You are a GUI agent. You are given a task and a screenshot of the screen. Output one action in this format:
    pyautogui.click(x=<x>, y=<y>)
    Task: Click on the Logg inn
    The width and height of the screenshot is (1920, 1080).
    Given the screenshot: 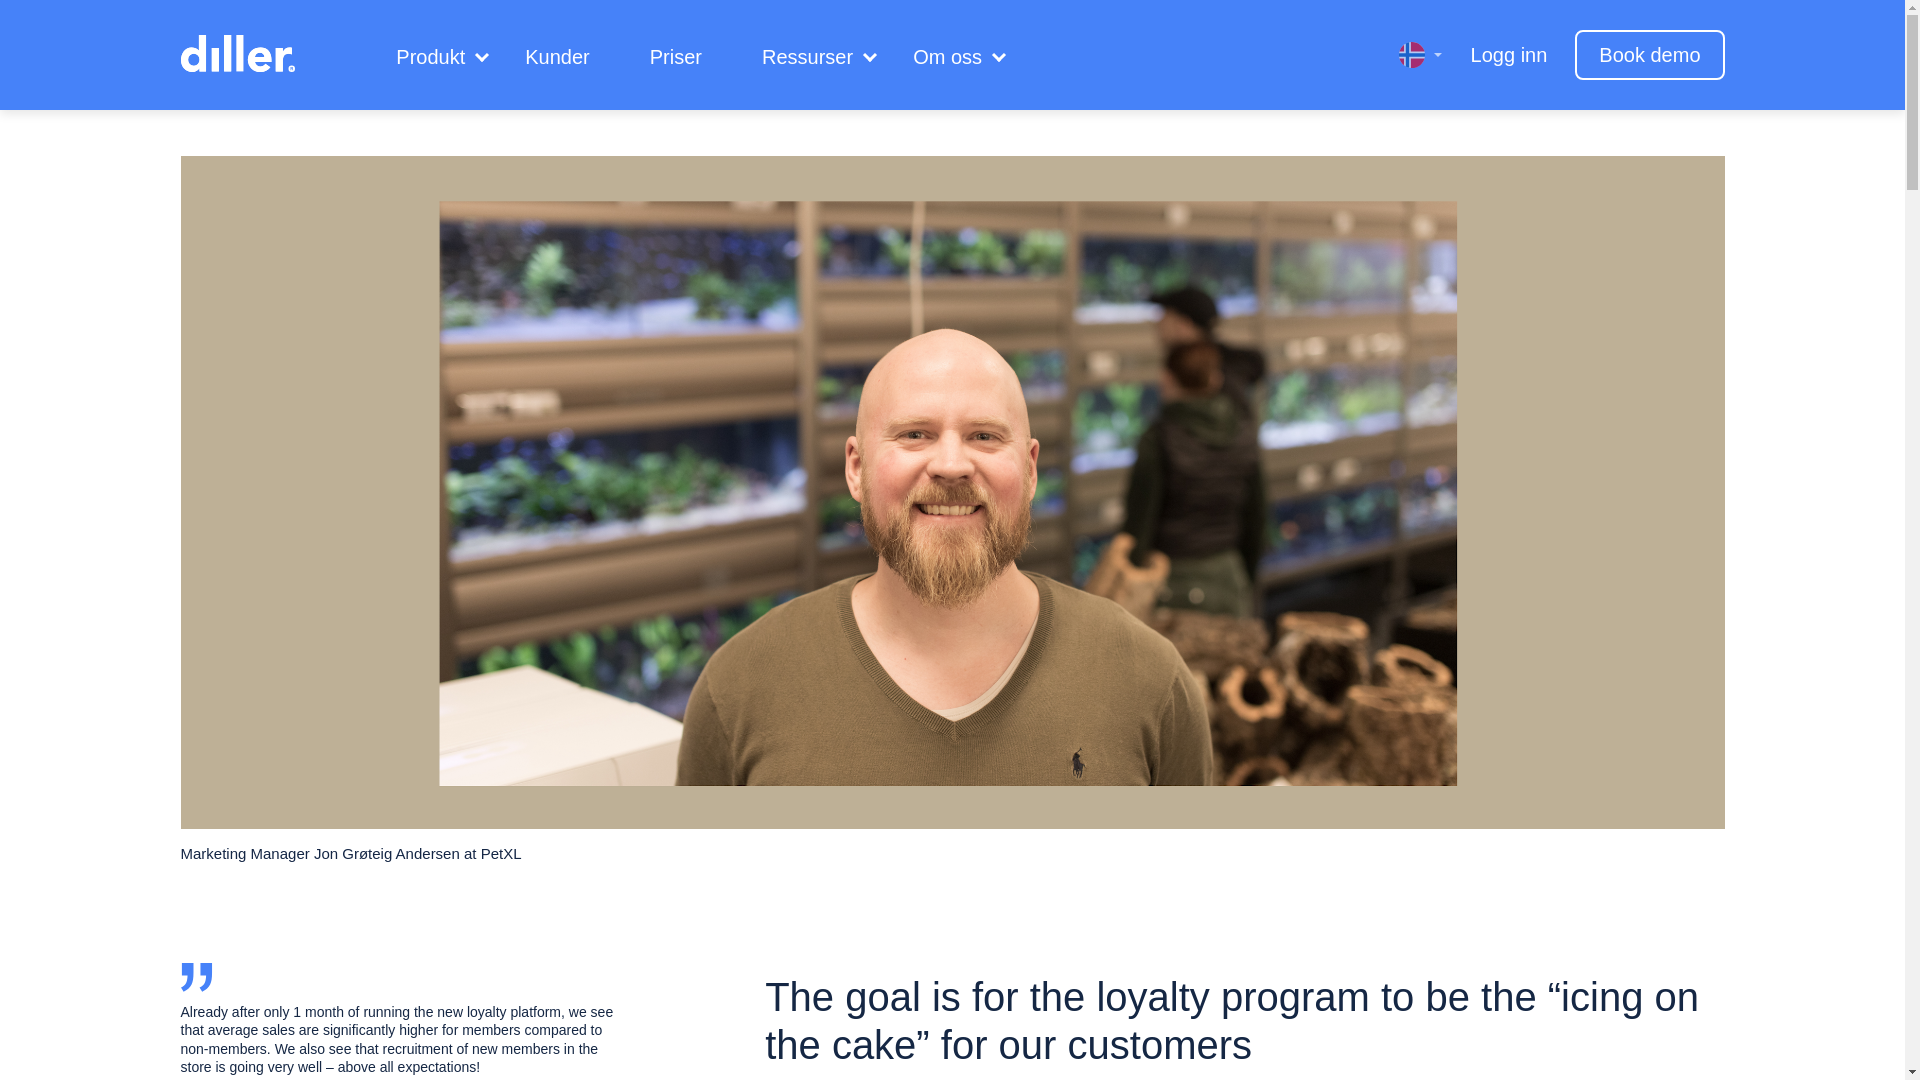 What is the action you would take?
    pyautogui.click(x=1508, y=54)
    